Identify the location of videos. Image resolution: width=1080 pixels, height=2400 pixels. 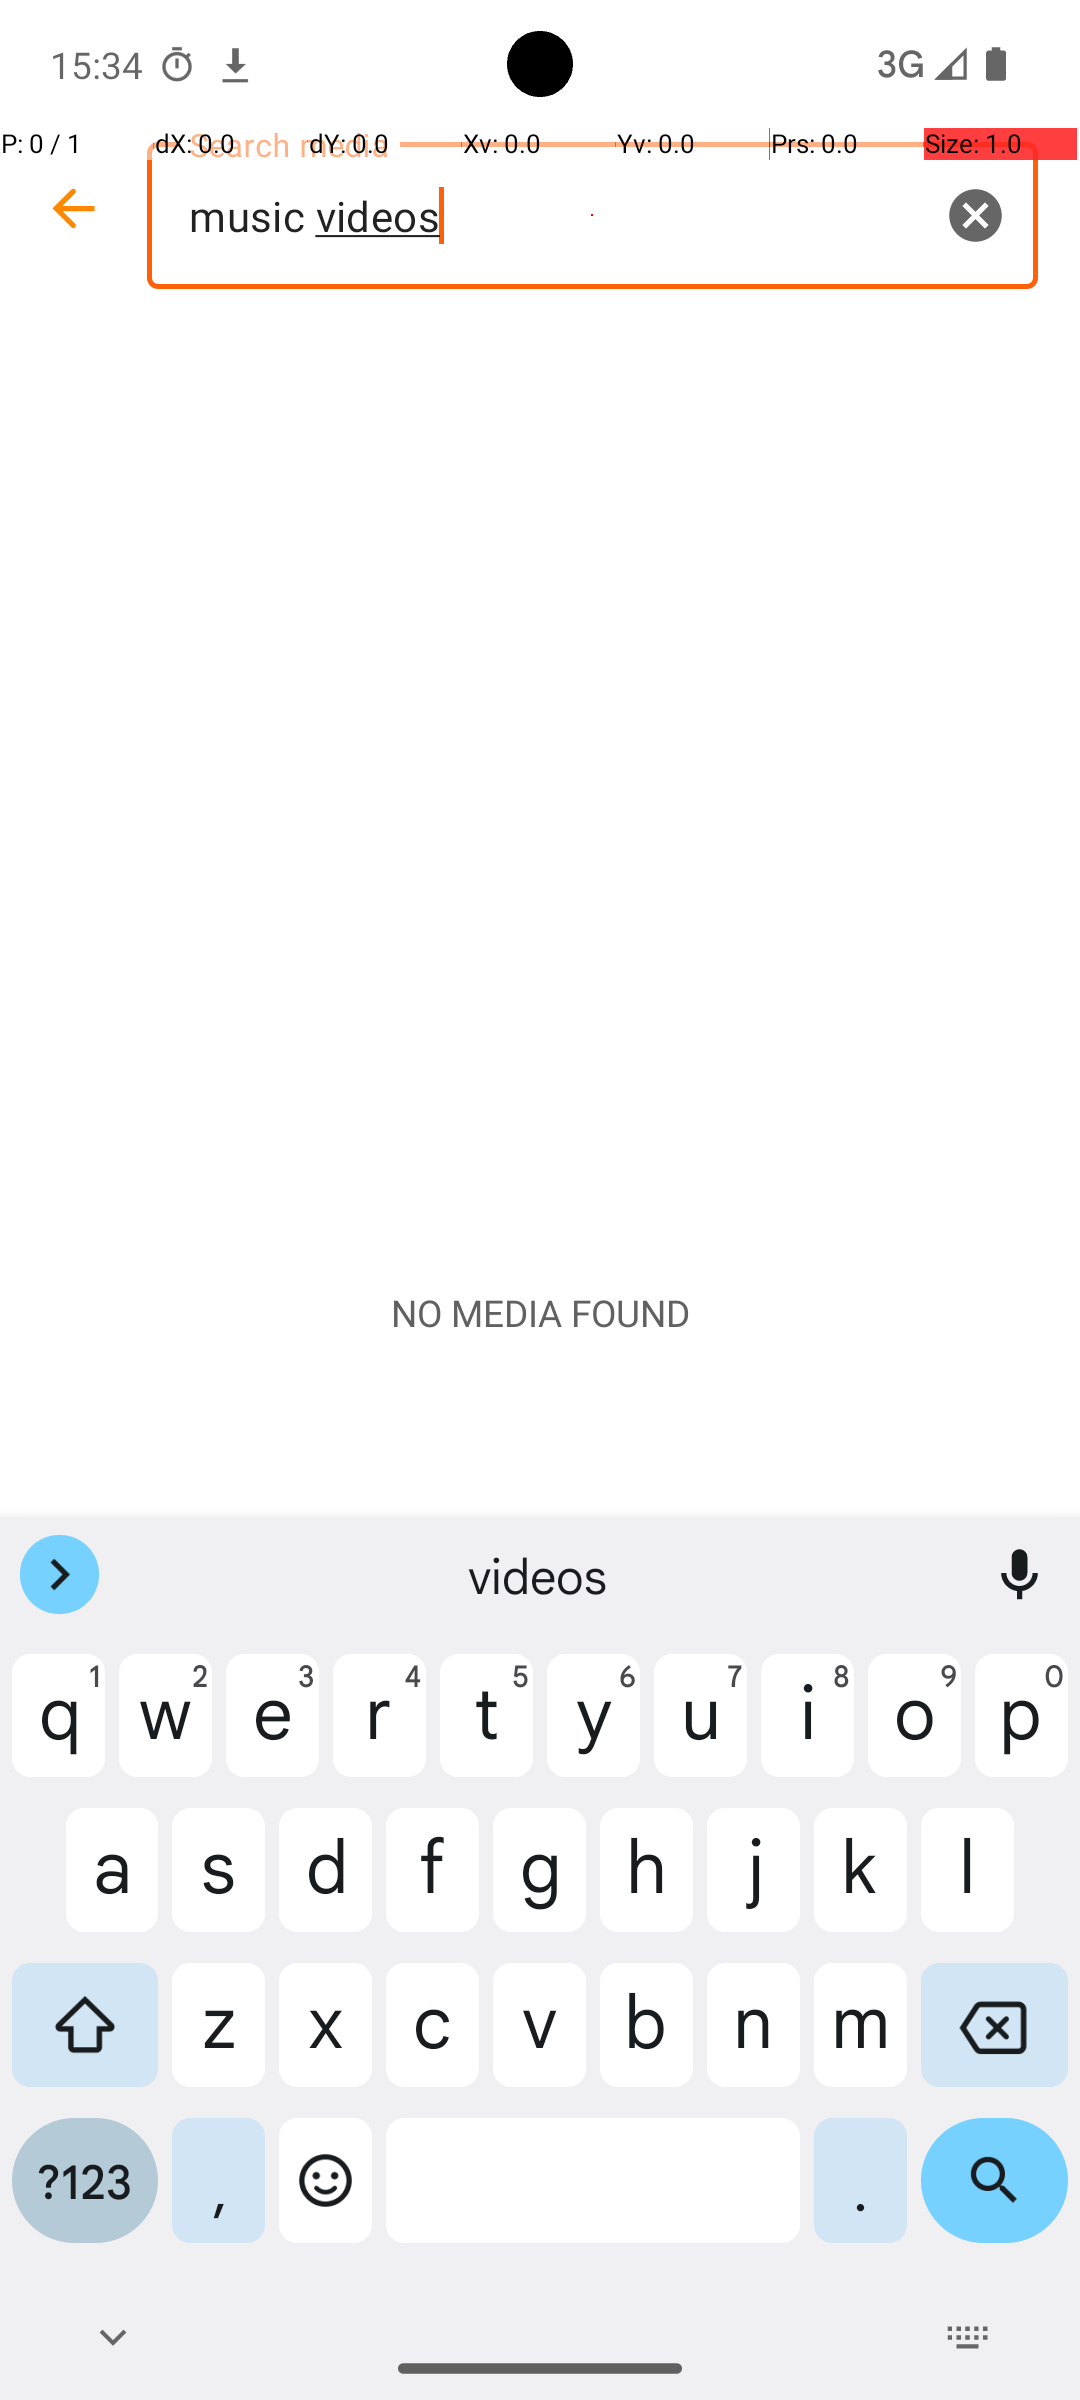
(540, 1575).